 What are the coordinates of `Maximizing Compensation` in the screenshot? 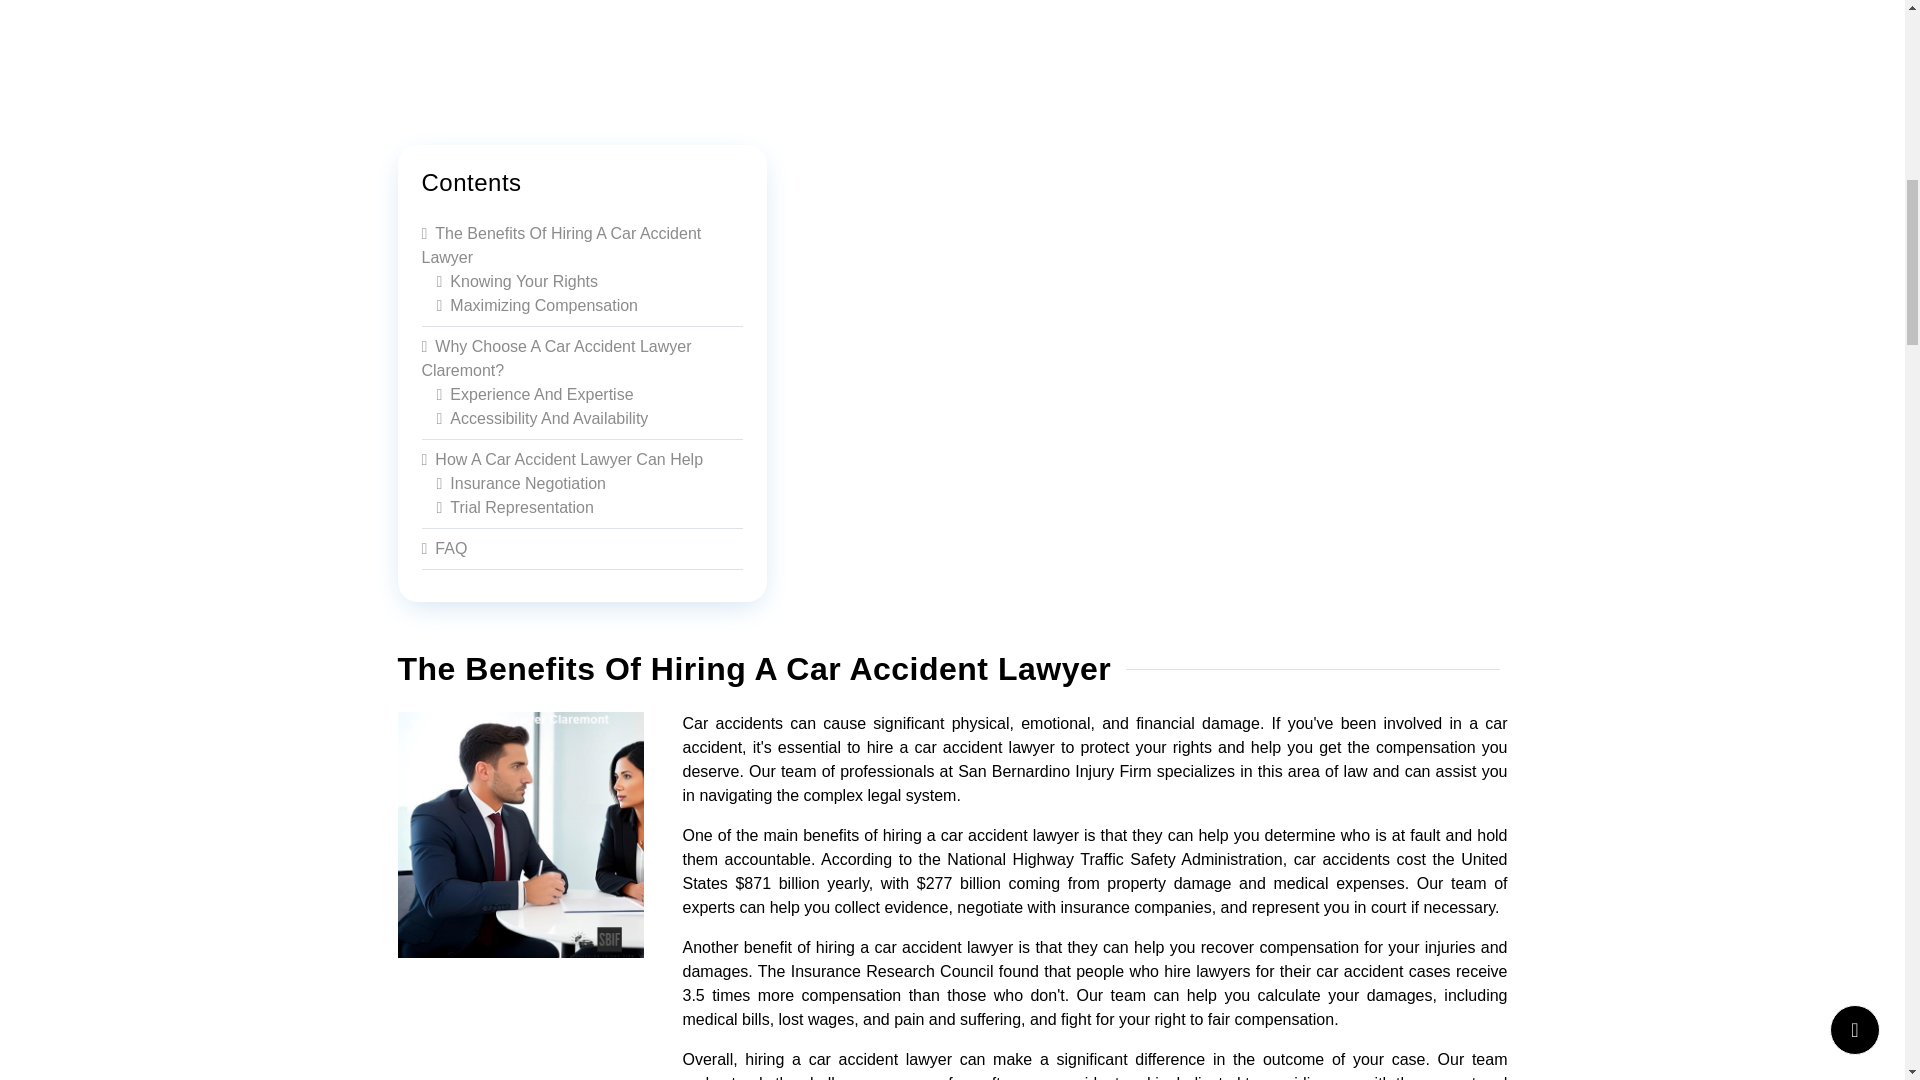 It's located at (536, 306).